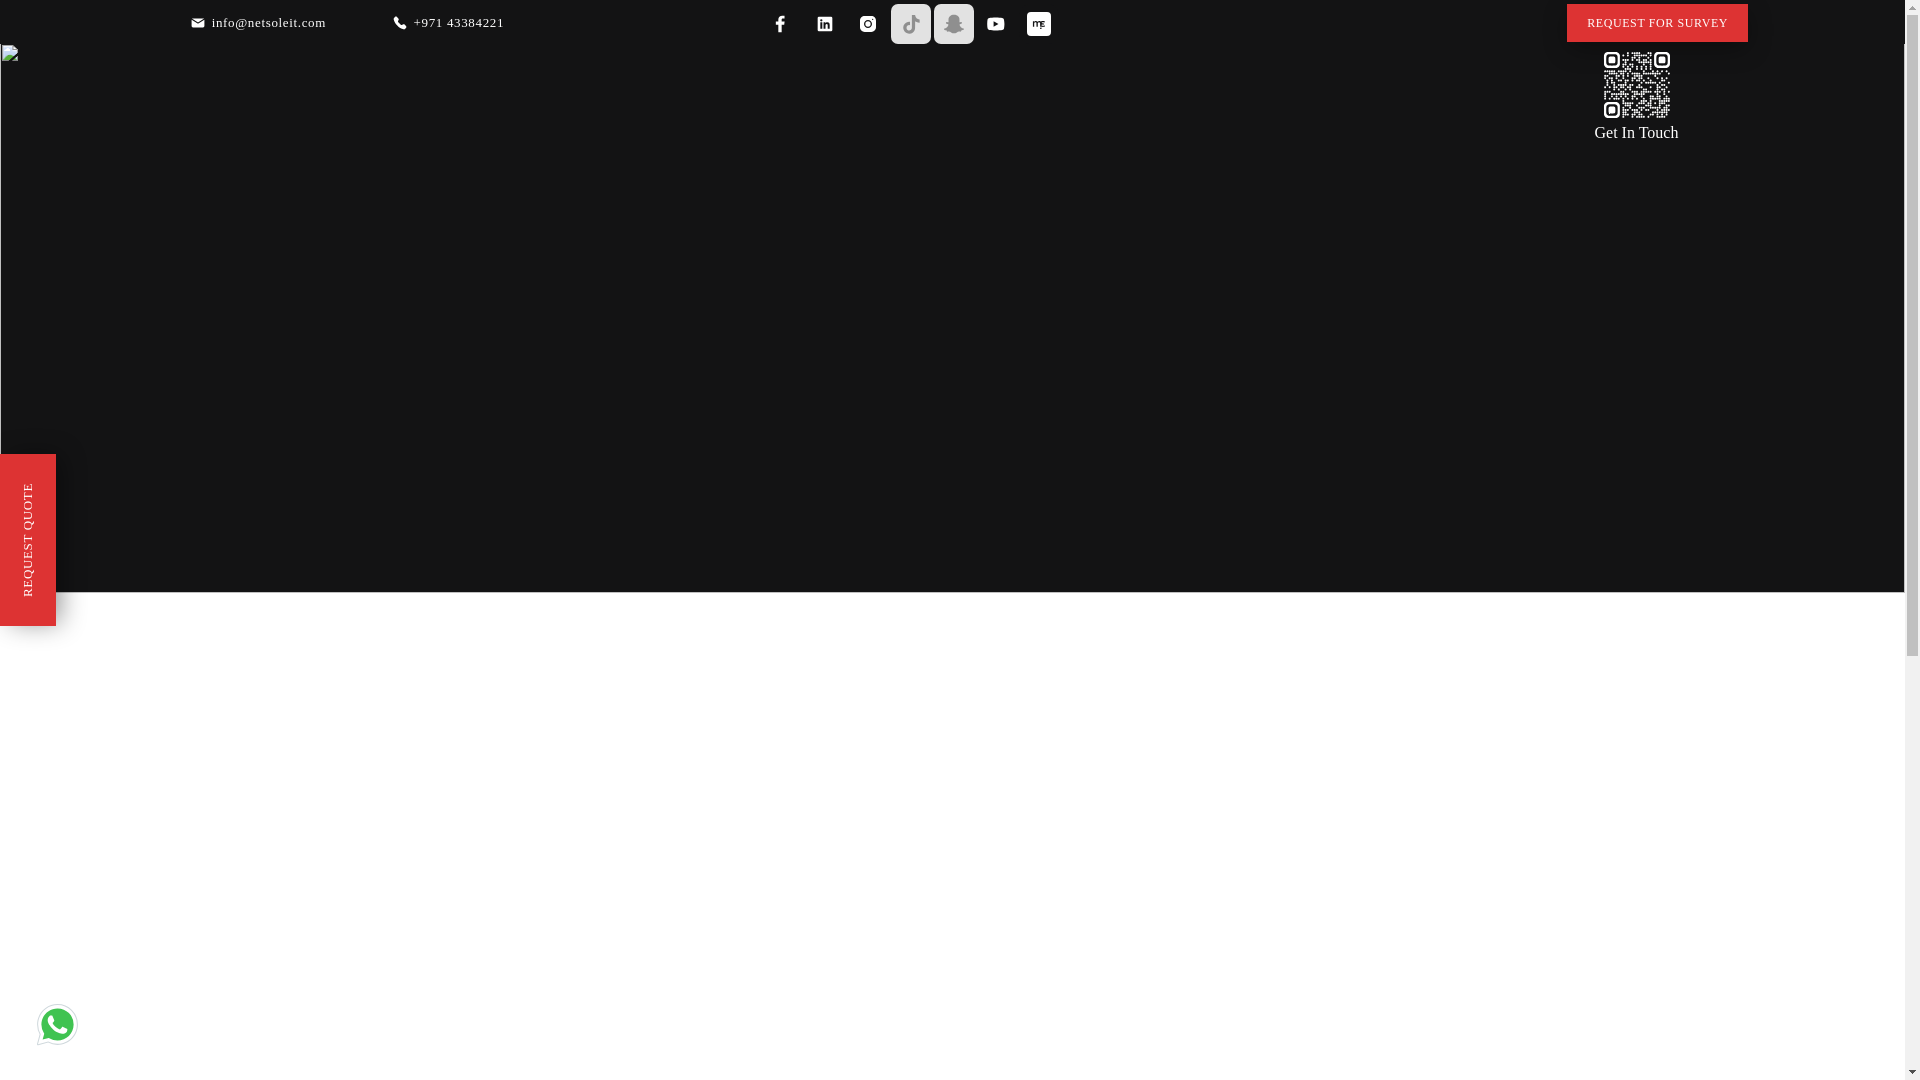 The height and width of the screenshot is (1080, 1920). What do you see at coordinates (86, 481) in the screenshot?
I see `REQUEST QUOTE` at bounding box center [86, 481].